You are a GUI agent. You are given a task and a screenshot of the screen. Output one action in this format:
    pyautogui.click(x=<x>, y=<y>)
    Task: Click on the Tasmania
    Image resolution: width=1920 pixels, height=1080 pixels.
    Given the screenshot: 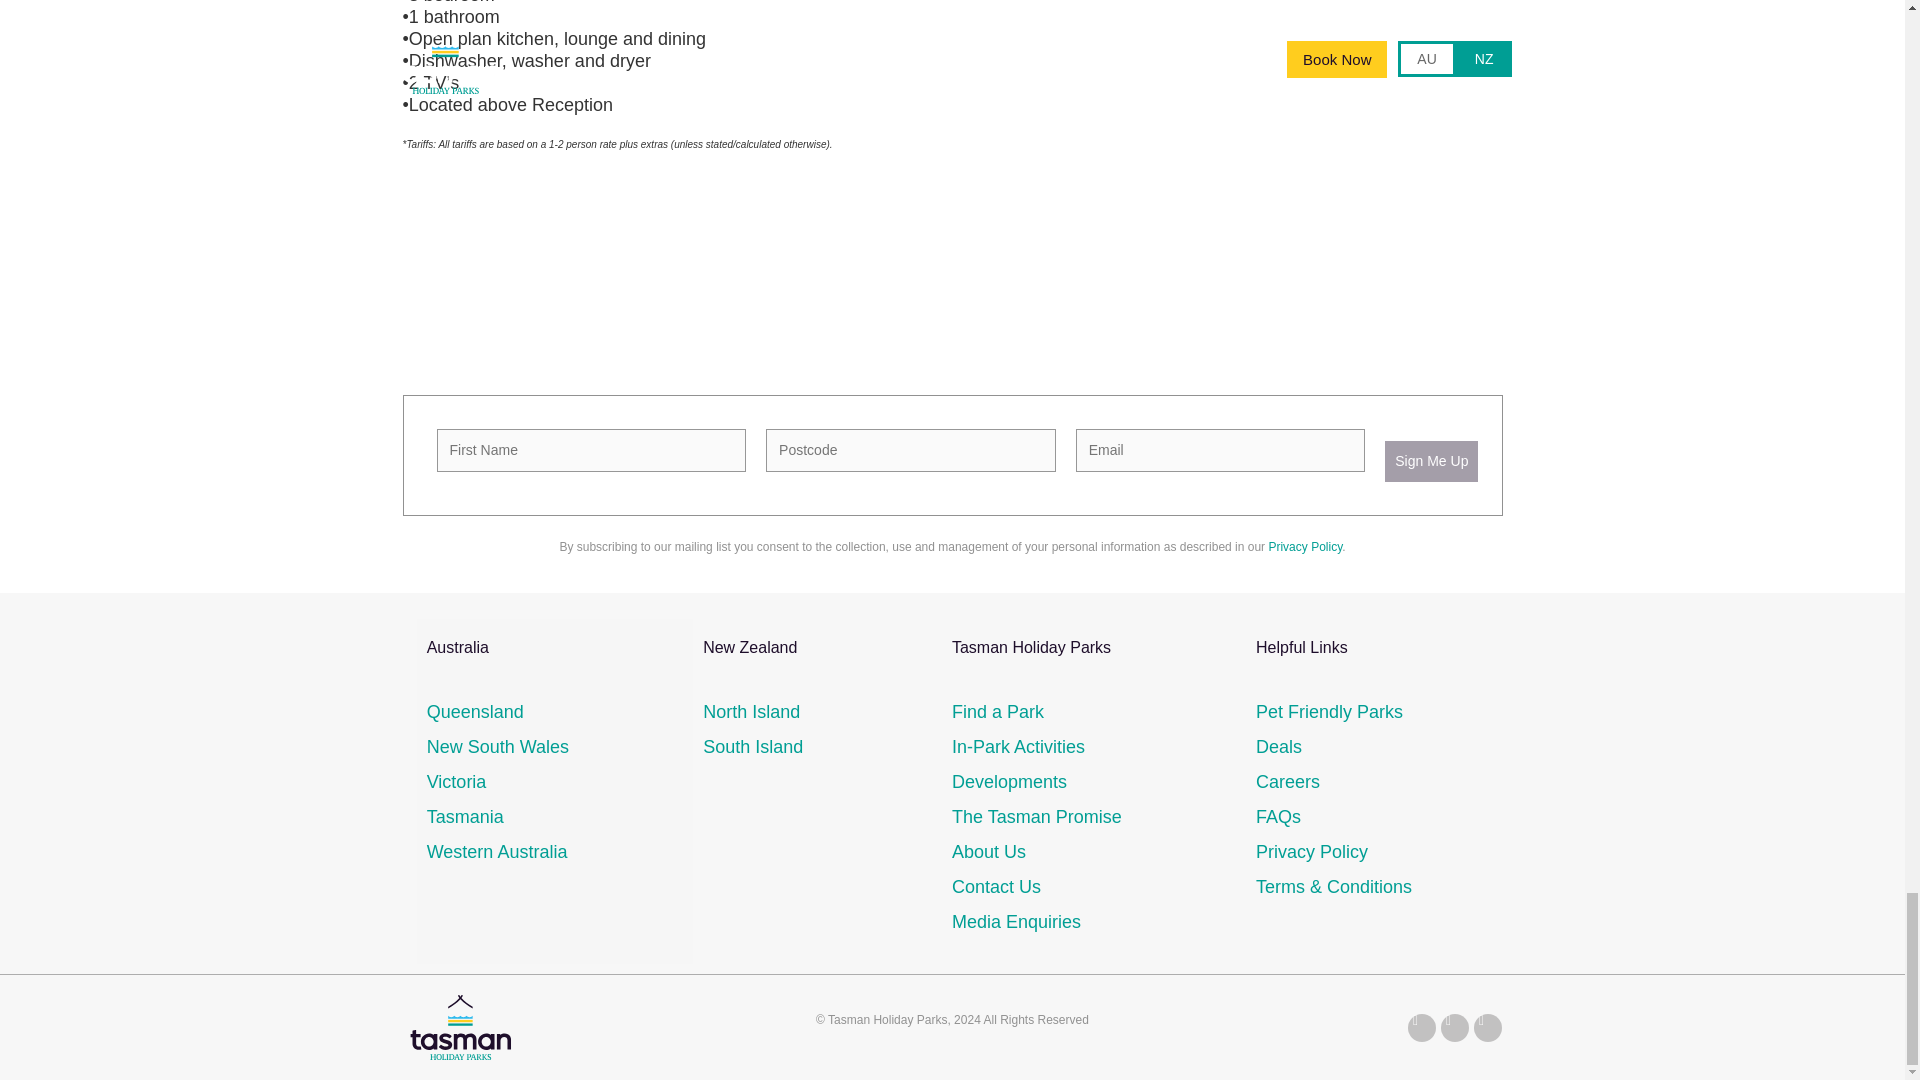 What is the action you would take?
    pyautogui.click(x=464, y=816)
    